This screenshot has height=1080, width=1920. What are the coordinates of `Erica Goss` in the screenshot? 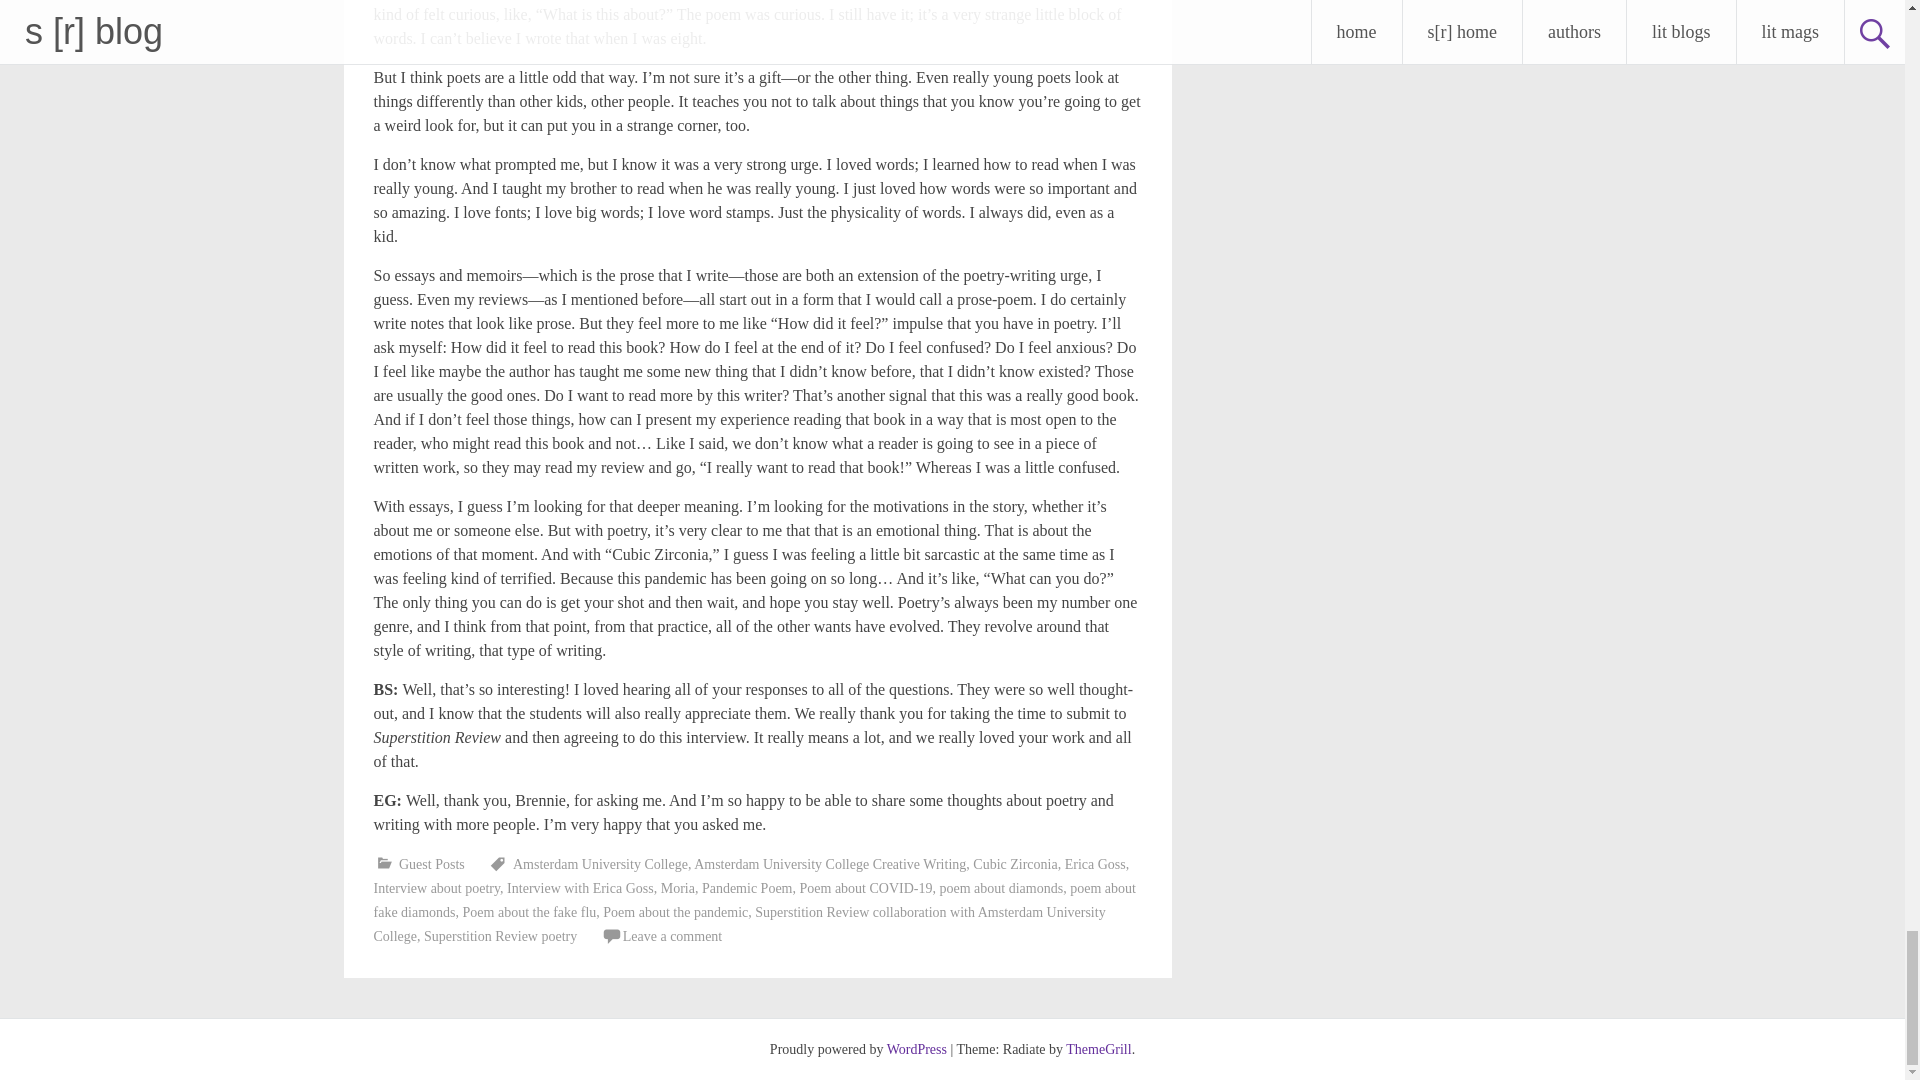 It's located at (1095, 864).